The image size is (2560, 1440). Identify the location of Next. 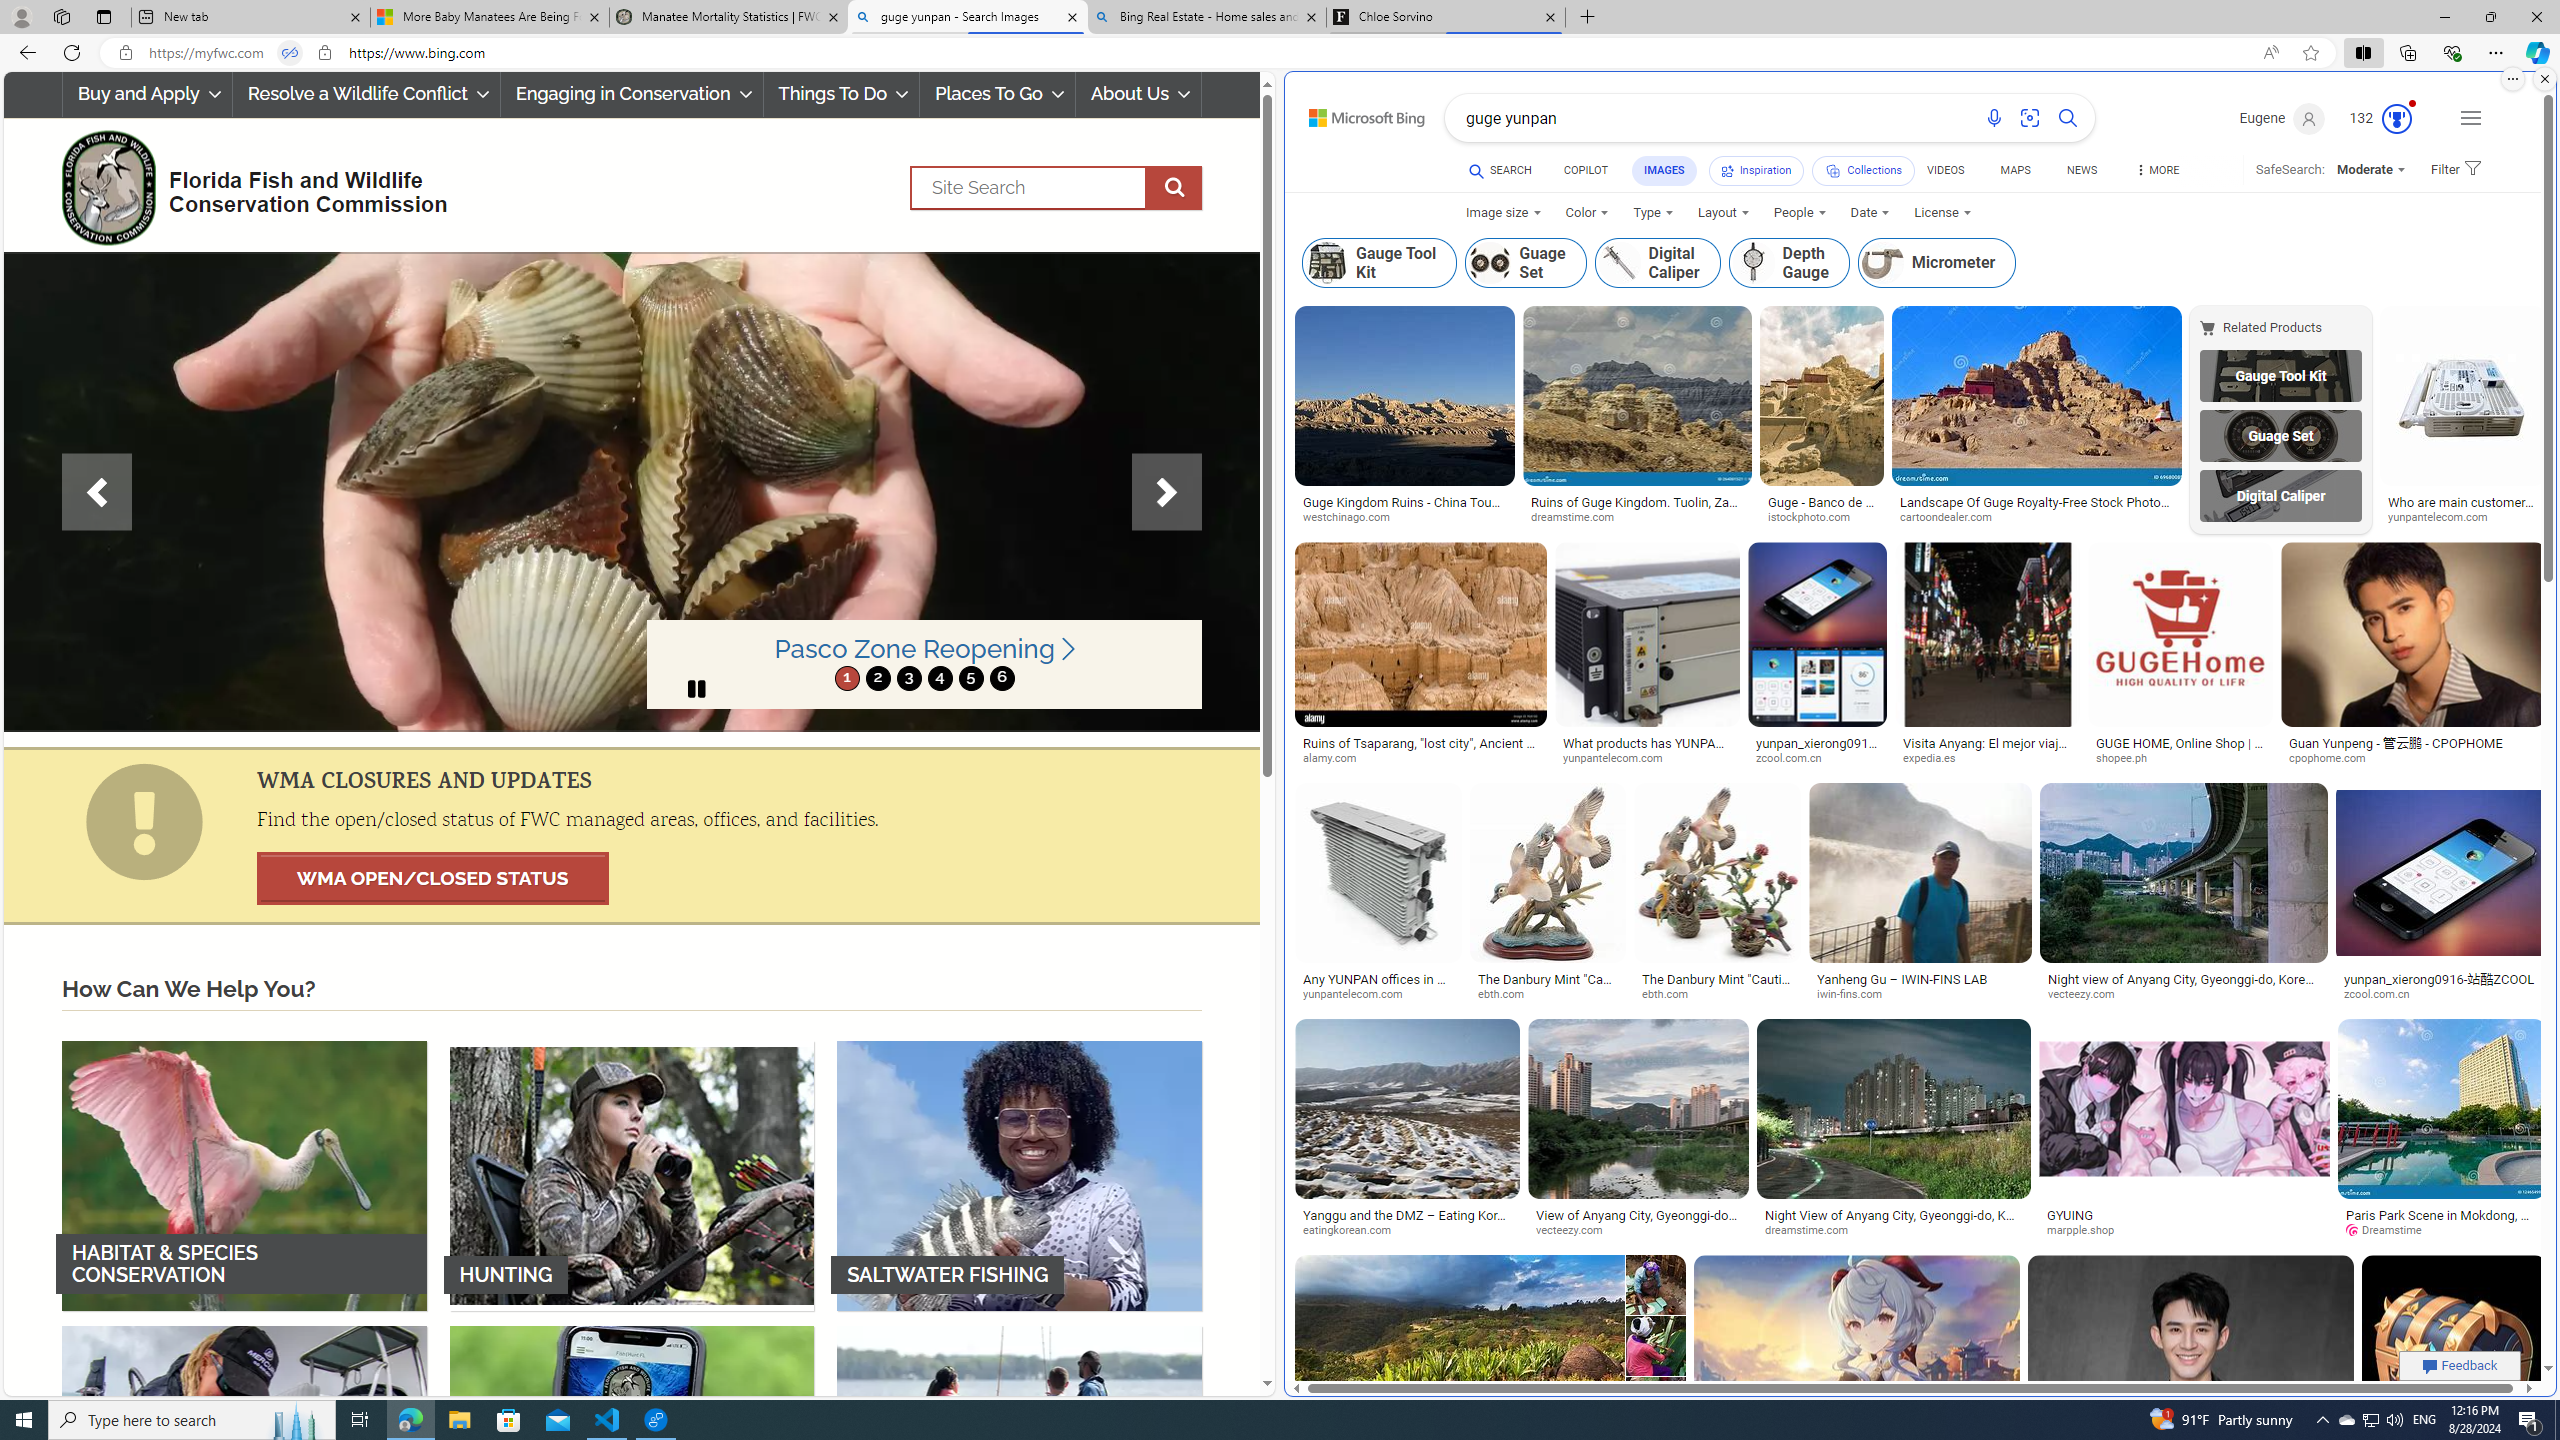
(1167, 492).